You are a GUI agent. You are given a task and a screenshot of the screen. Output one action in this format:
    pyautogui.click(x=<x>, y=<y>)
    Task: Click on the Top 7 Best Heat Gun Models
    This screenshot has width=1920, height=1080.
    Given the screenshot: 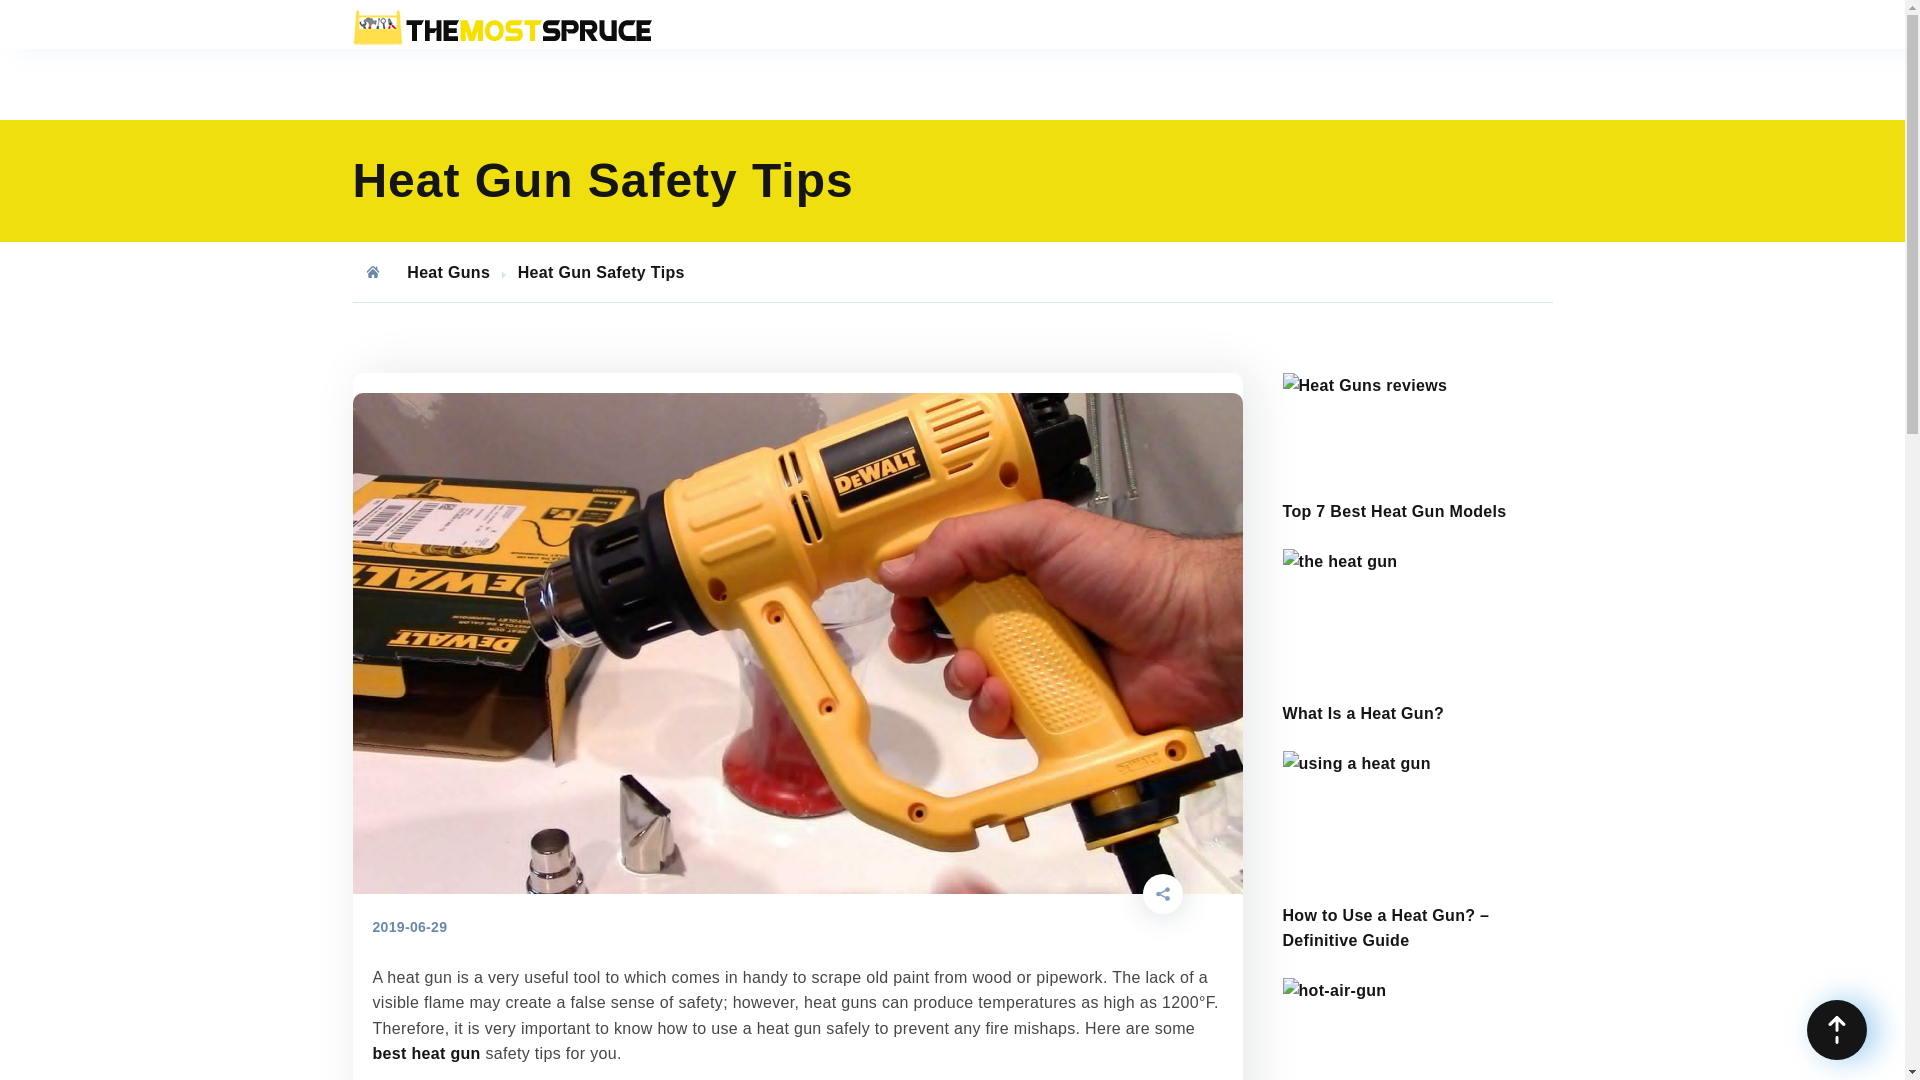 What is the action you would take?
    pyautogui.click(x=1416, y=385)
    